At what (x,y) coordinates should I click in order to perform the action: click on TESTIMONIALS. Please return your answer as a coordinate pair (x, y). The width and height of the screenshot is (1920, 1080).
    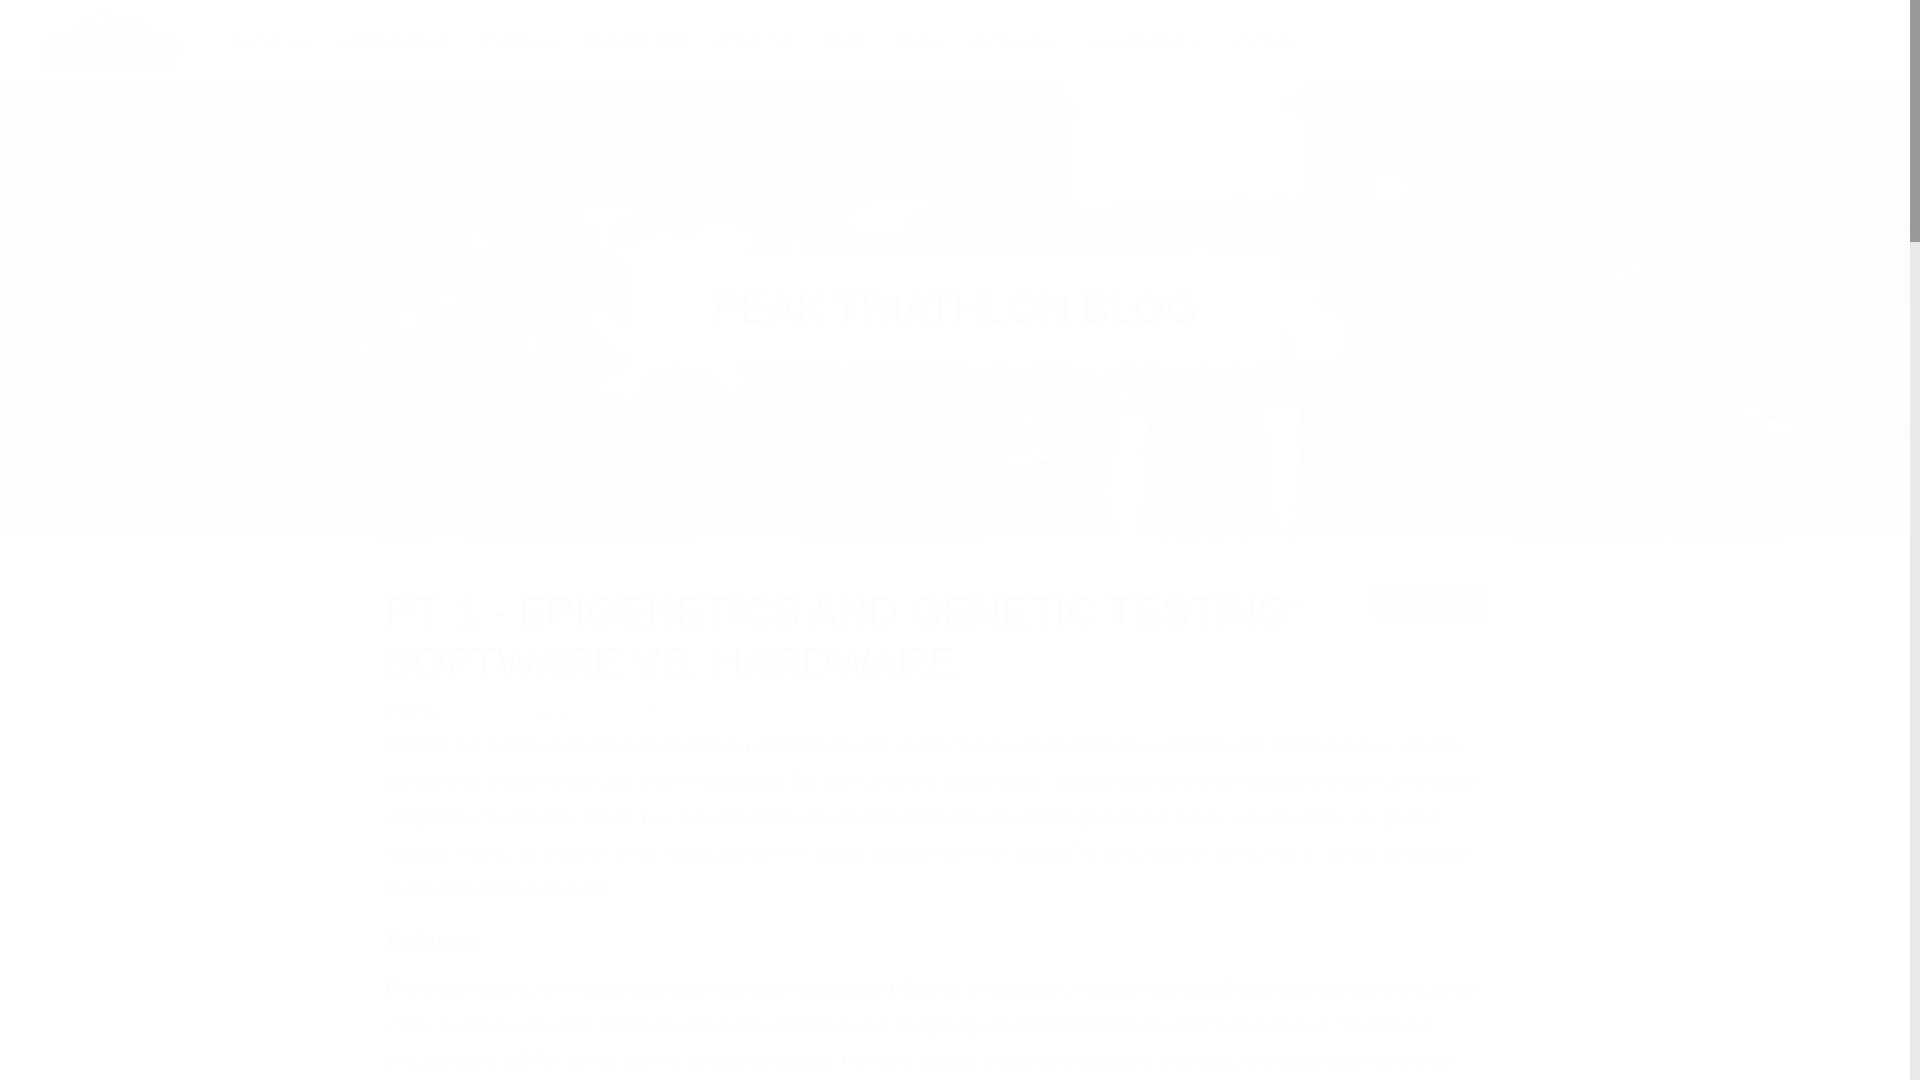
    Looking at the image, I should click on (1145, 40).